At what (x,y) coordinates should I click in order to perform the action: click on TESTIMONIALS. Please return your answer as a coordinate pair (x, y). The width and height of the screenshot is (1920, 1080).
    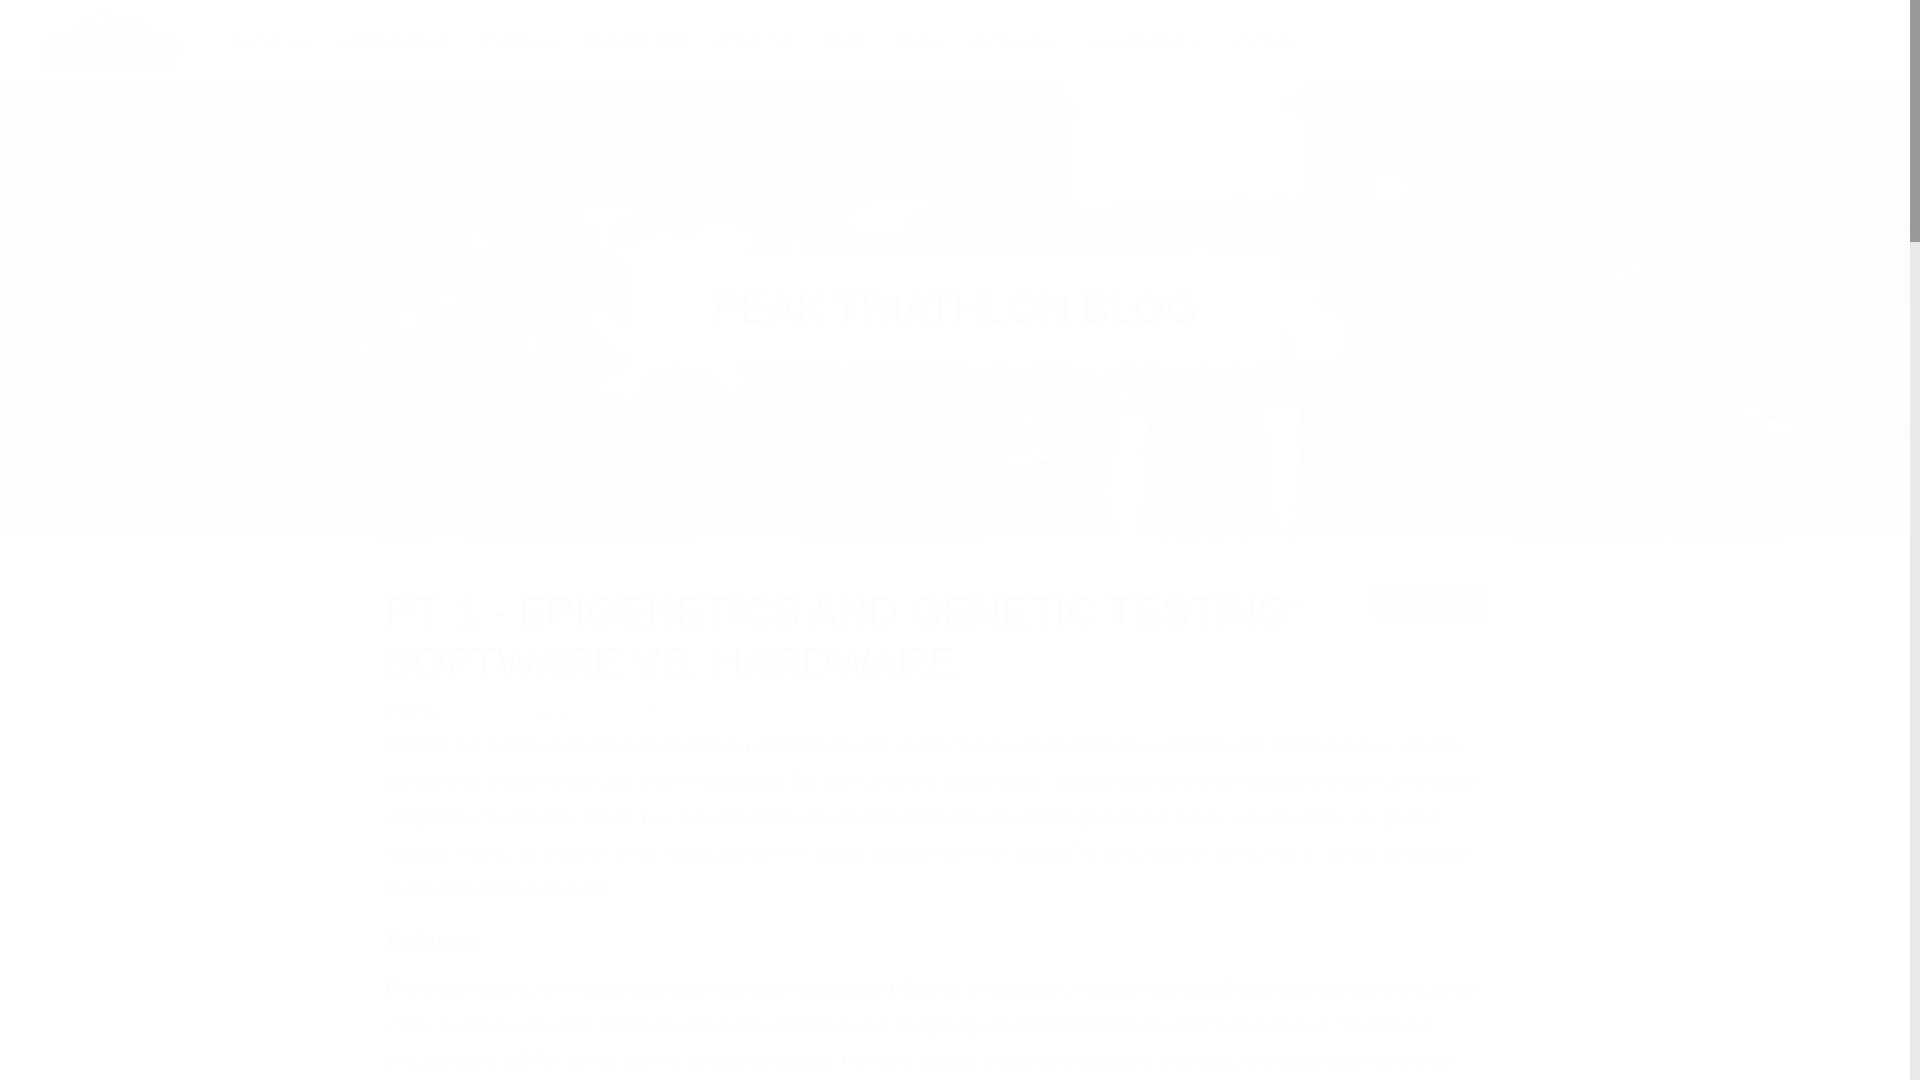
    Looking at the image, I should click on (1145, 40).